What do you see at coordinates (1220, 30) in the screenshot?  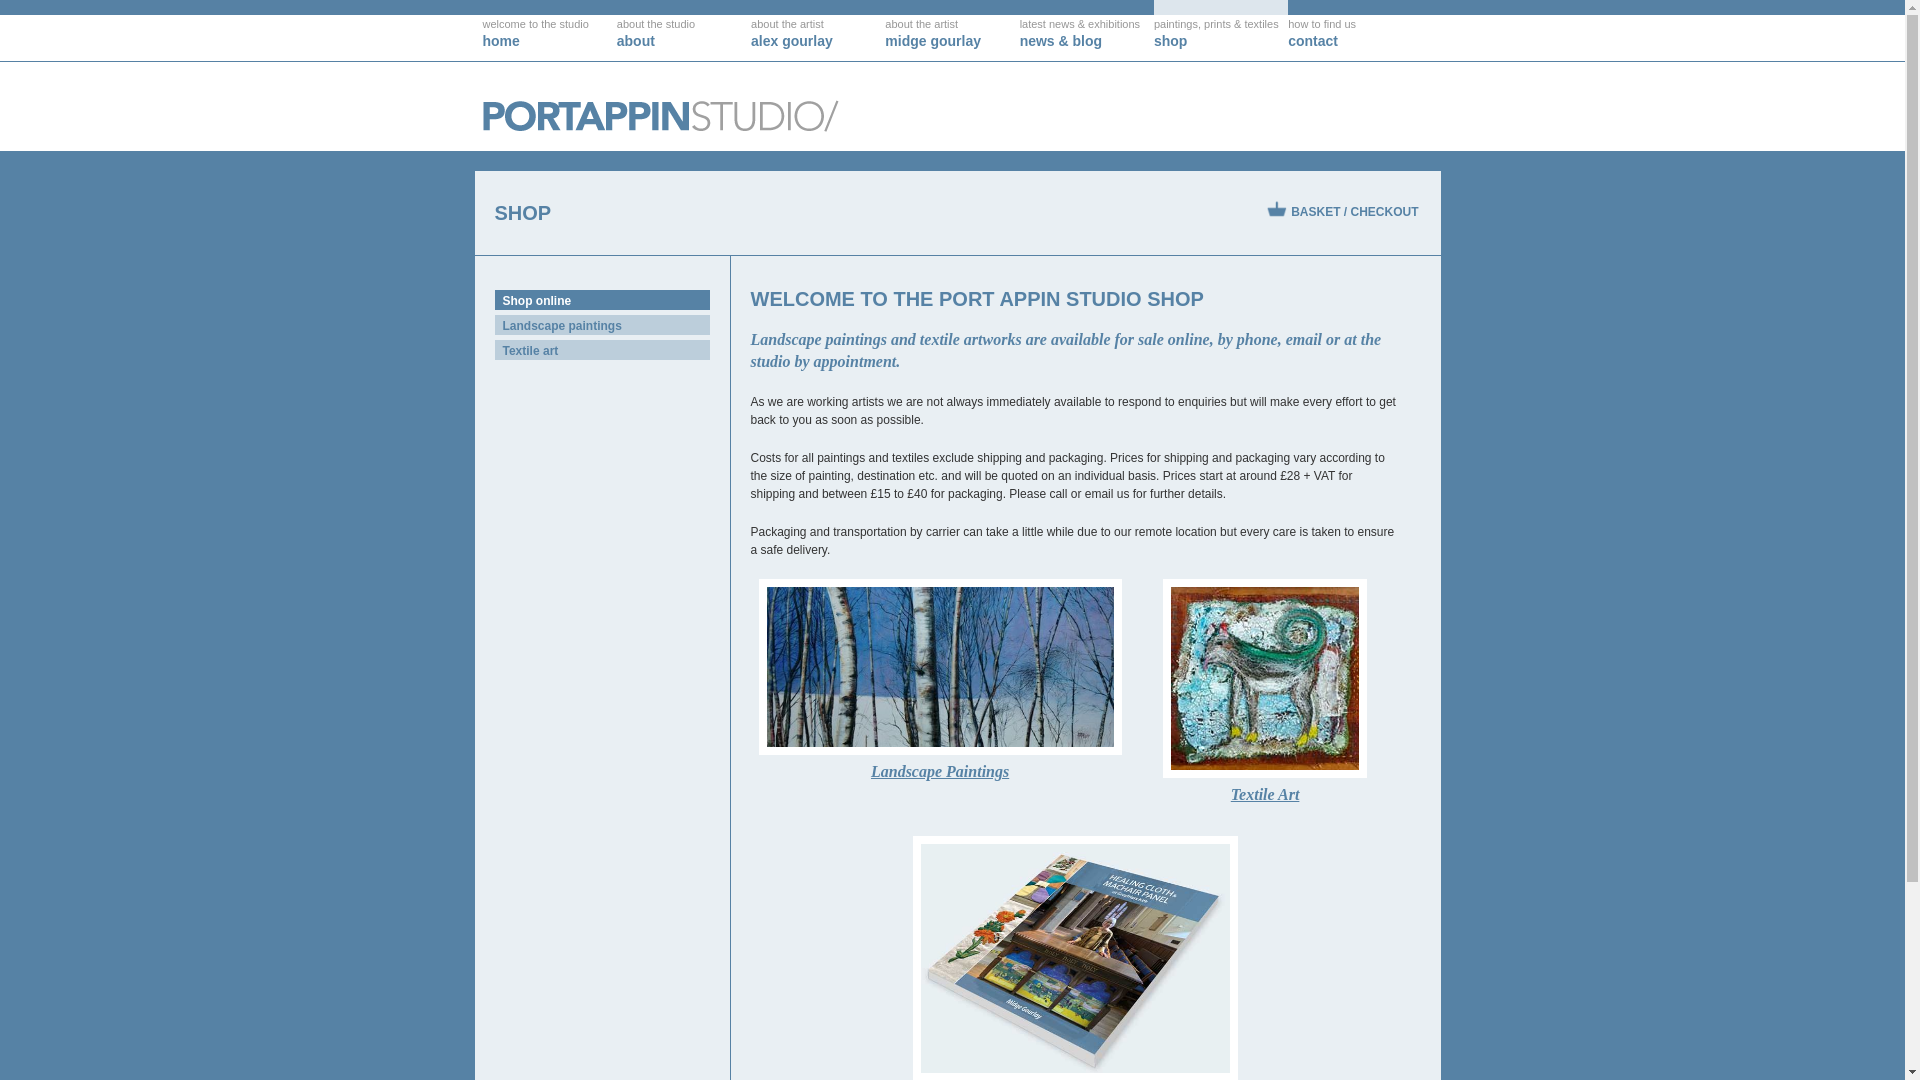 I see `shop` at bounding box center [1220, 30].